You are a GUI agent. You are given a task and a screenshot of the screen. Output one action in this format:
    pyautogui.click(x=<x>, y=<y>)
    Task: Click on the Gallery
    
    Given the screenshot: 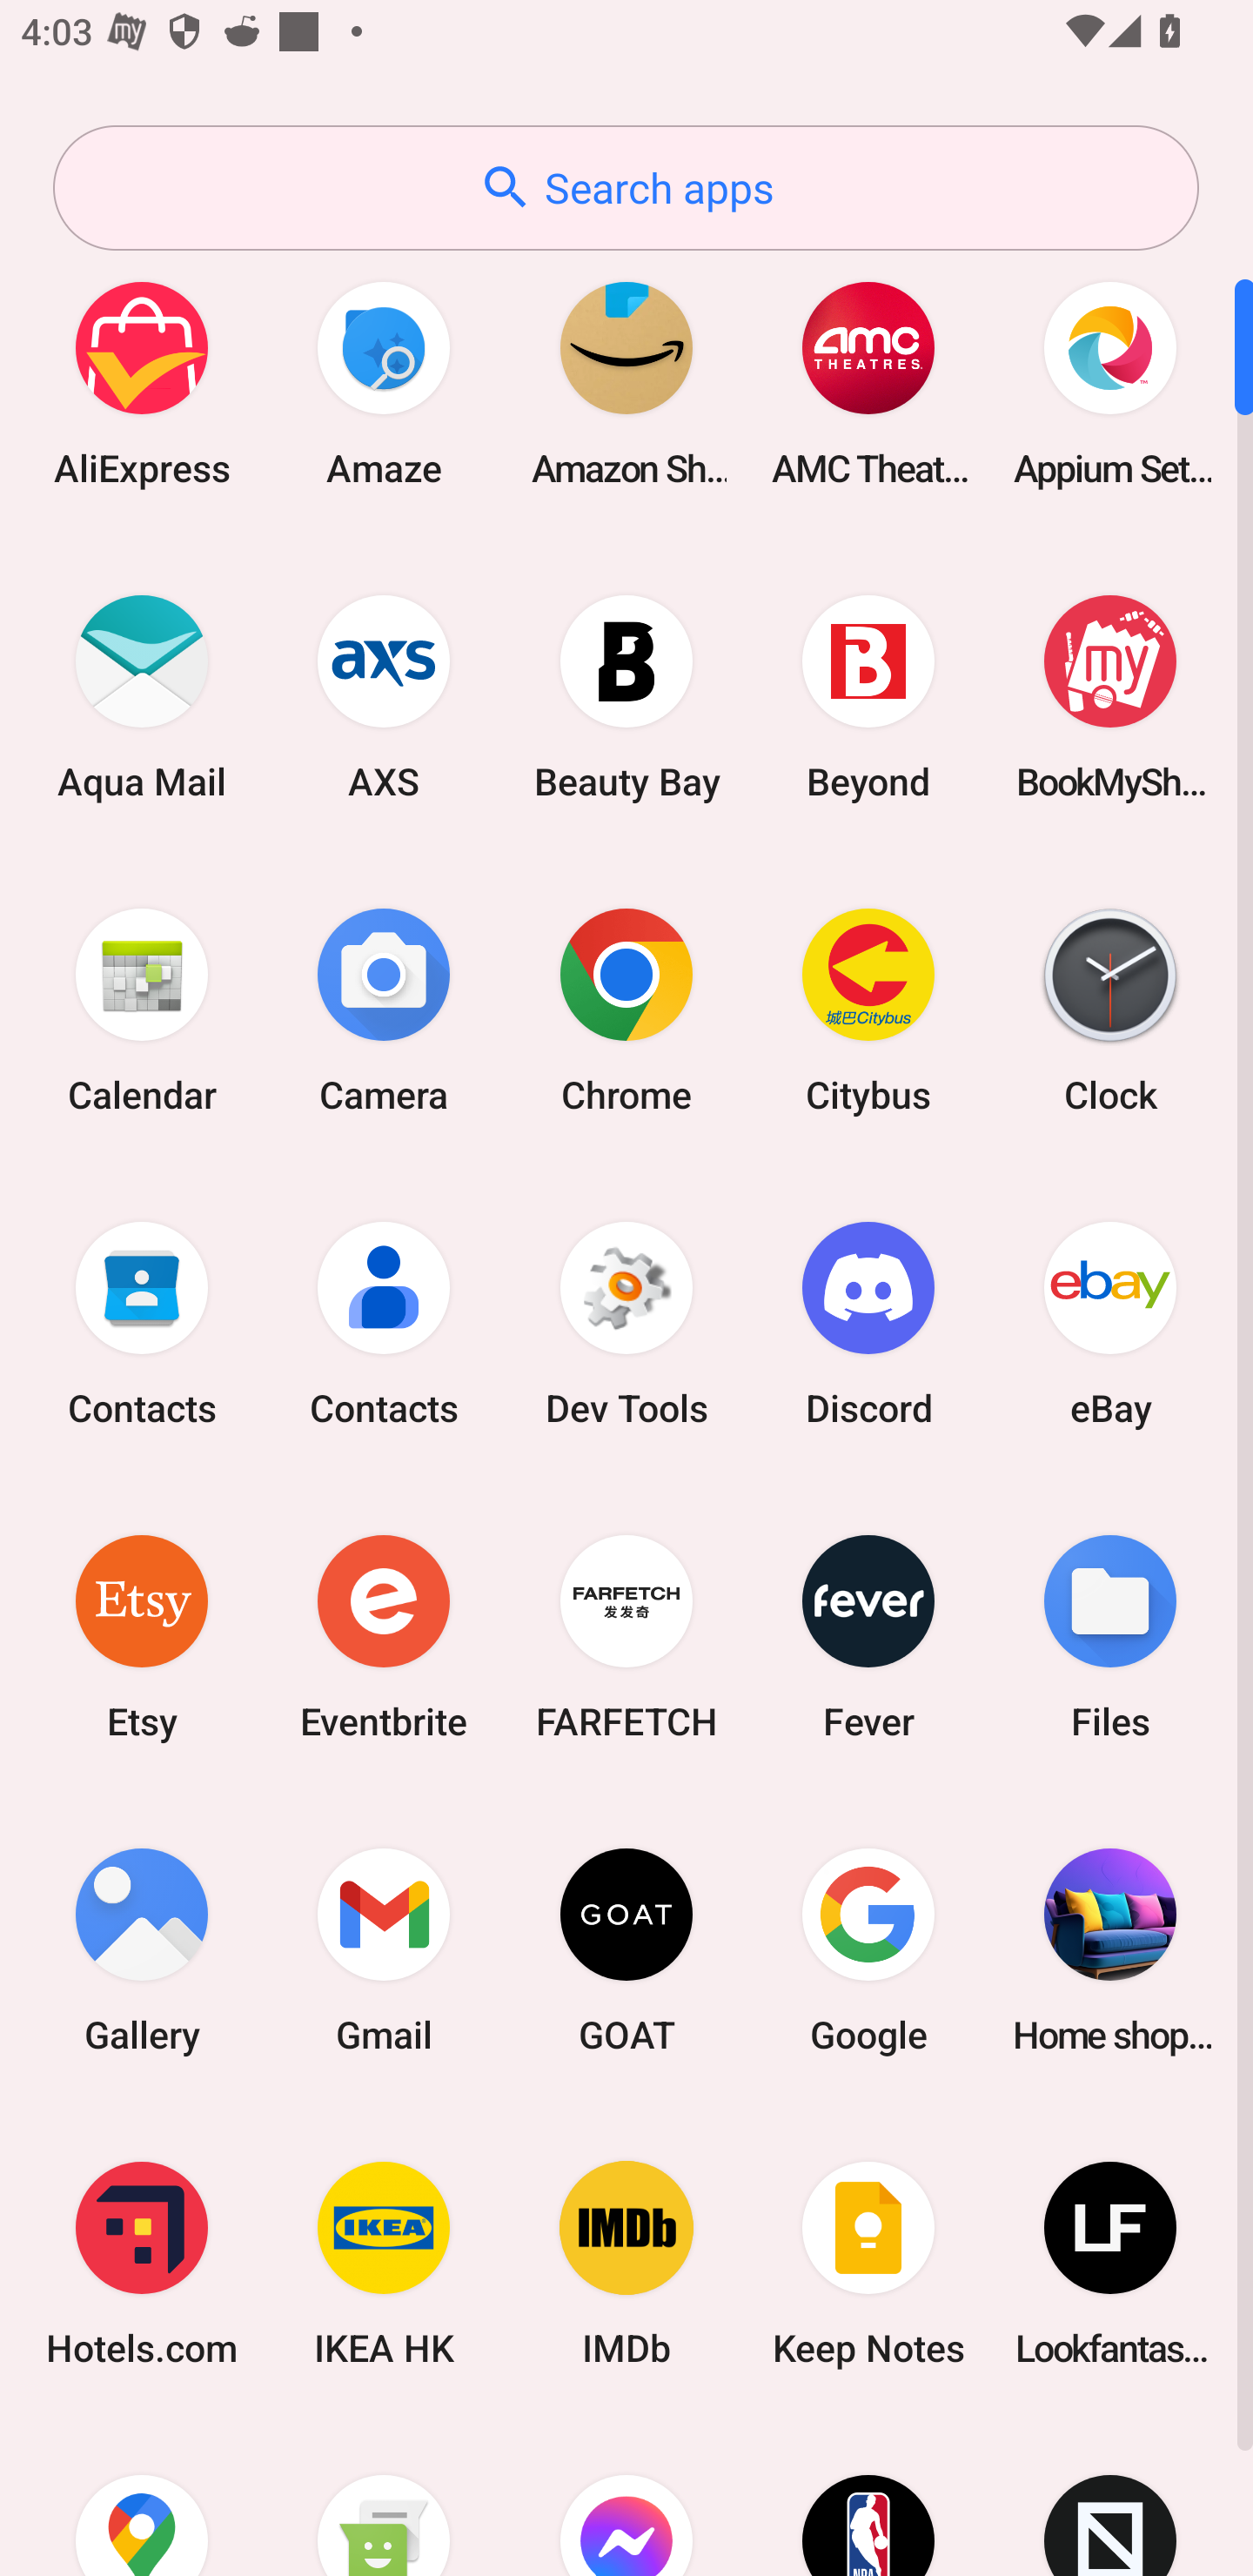 What is the action you would take?
    pyautogui.click(x=142, y=1949)
    